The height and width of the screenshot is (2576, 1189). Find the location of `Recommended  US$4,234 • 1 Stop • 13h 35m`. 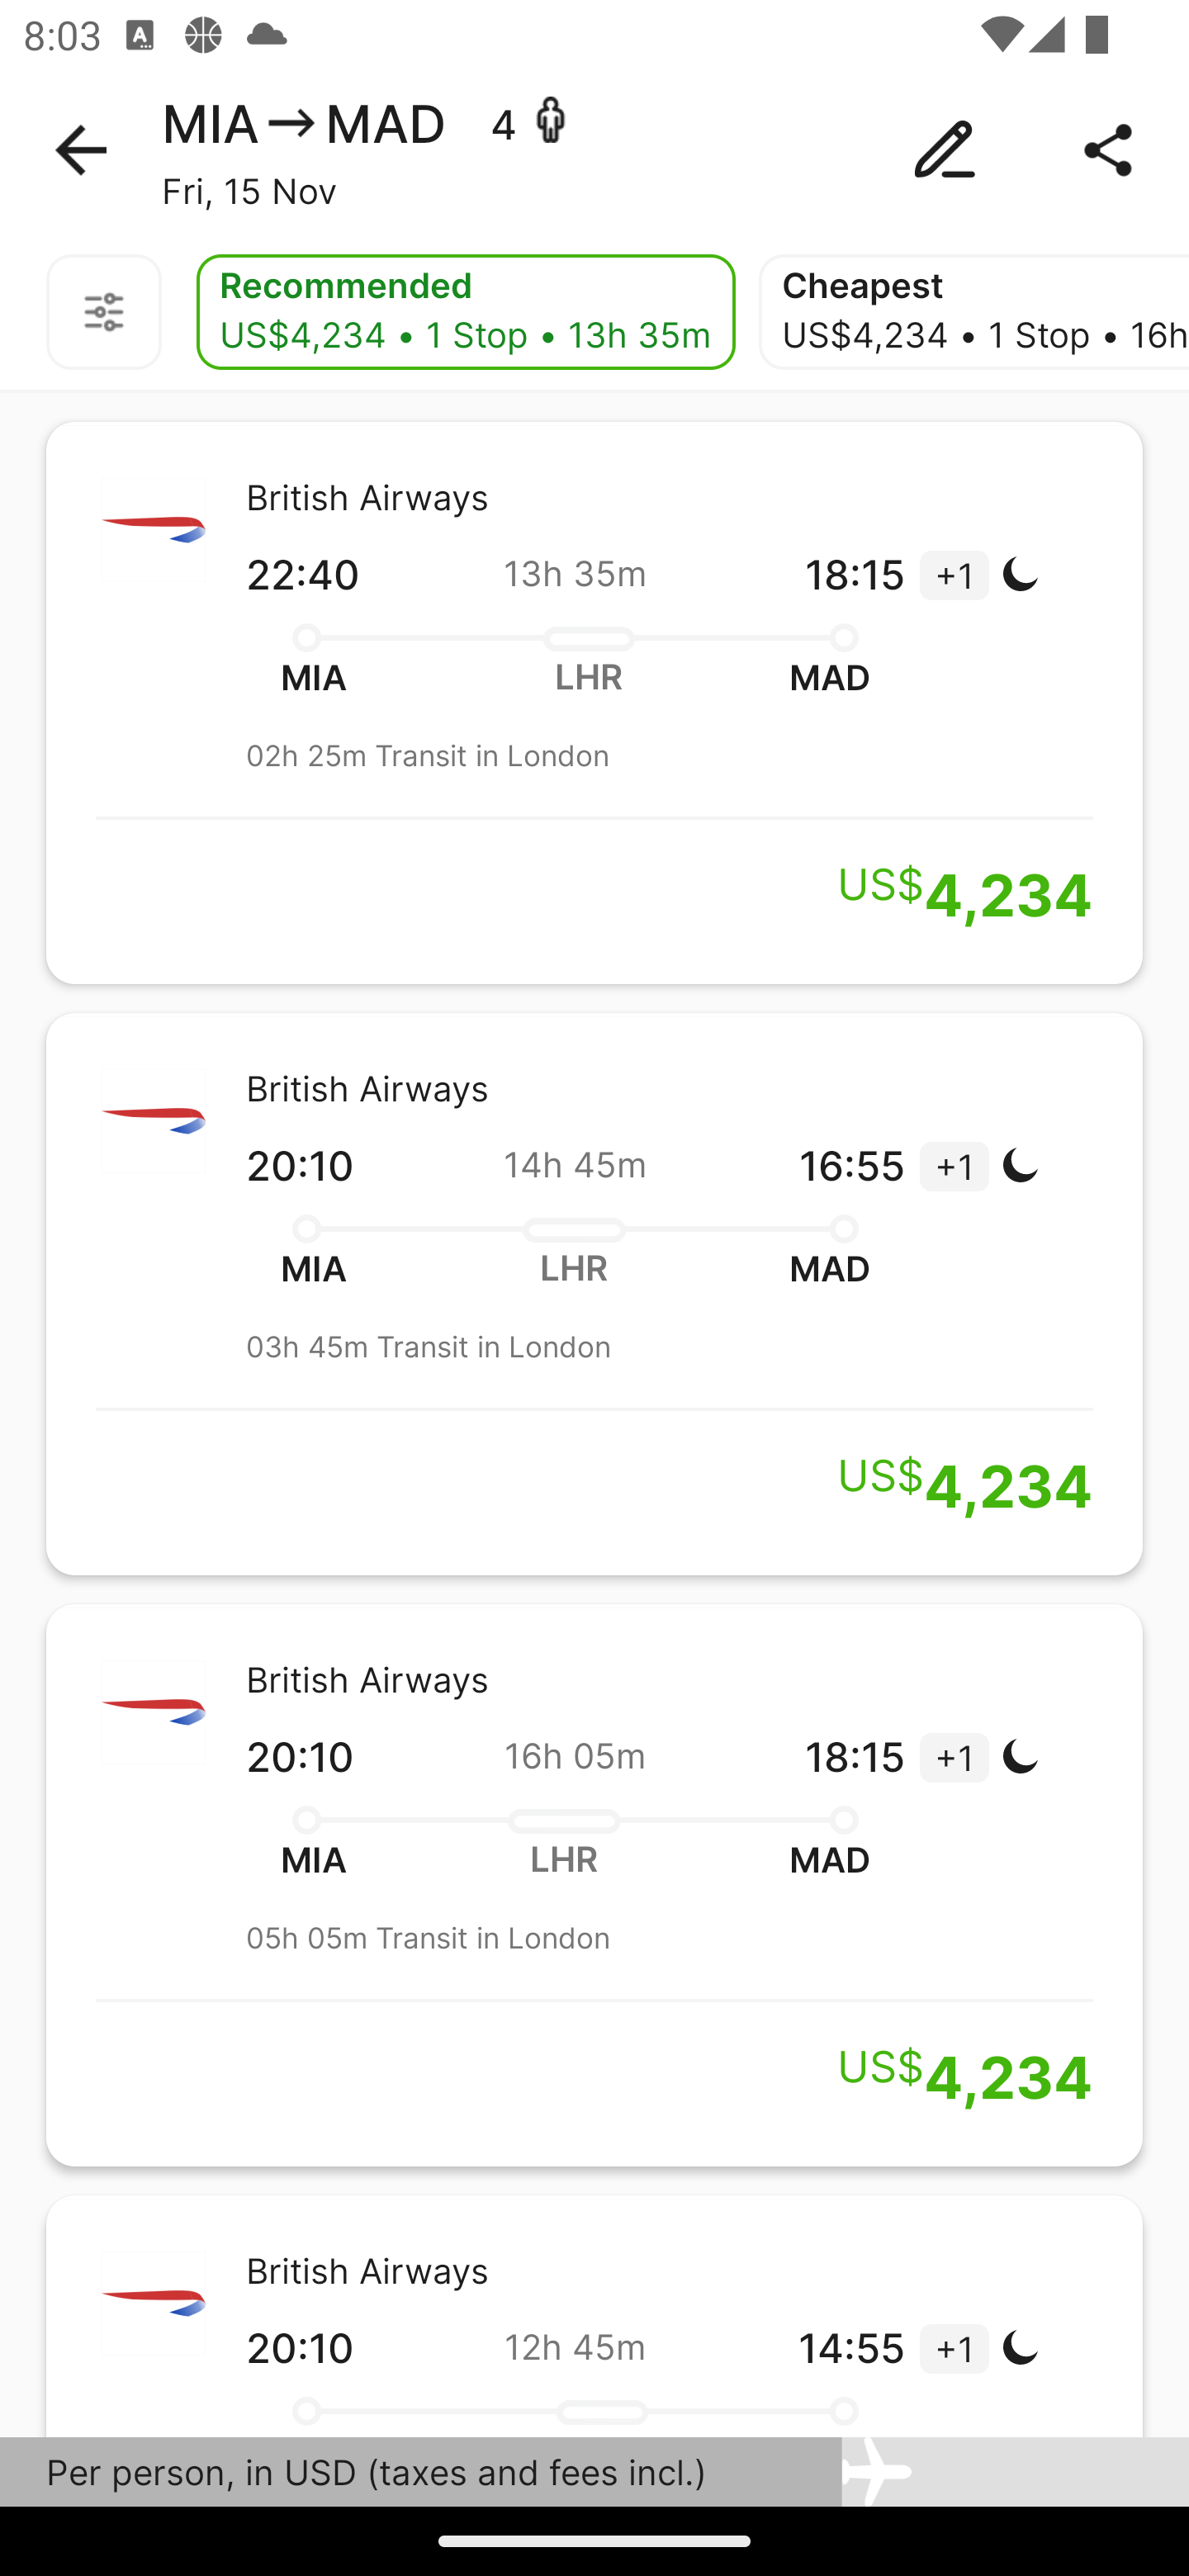

Recommended  US$4,234 • 1 Stop • 13h 35m is located at coordinates (466, 312).